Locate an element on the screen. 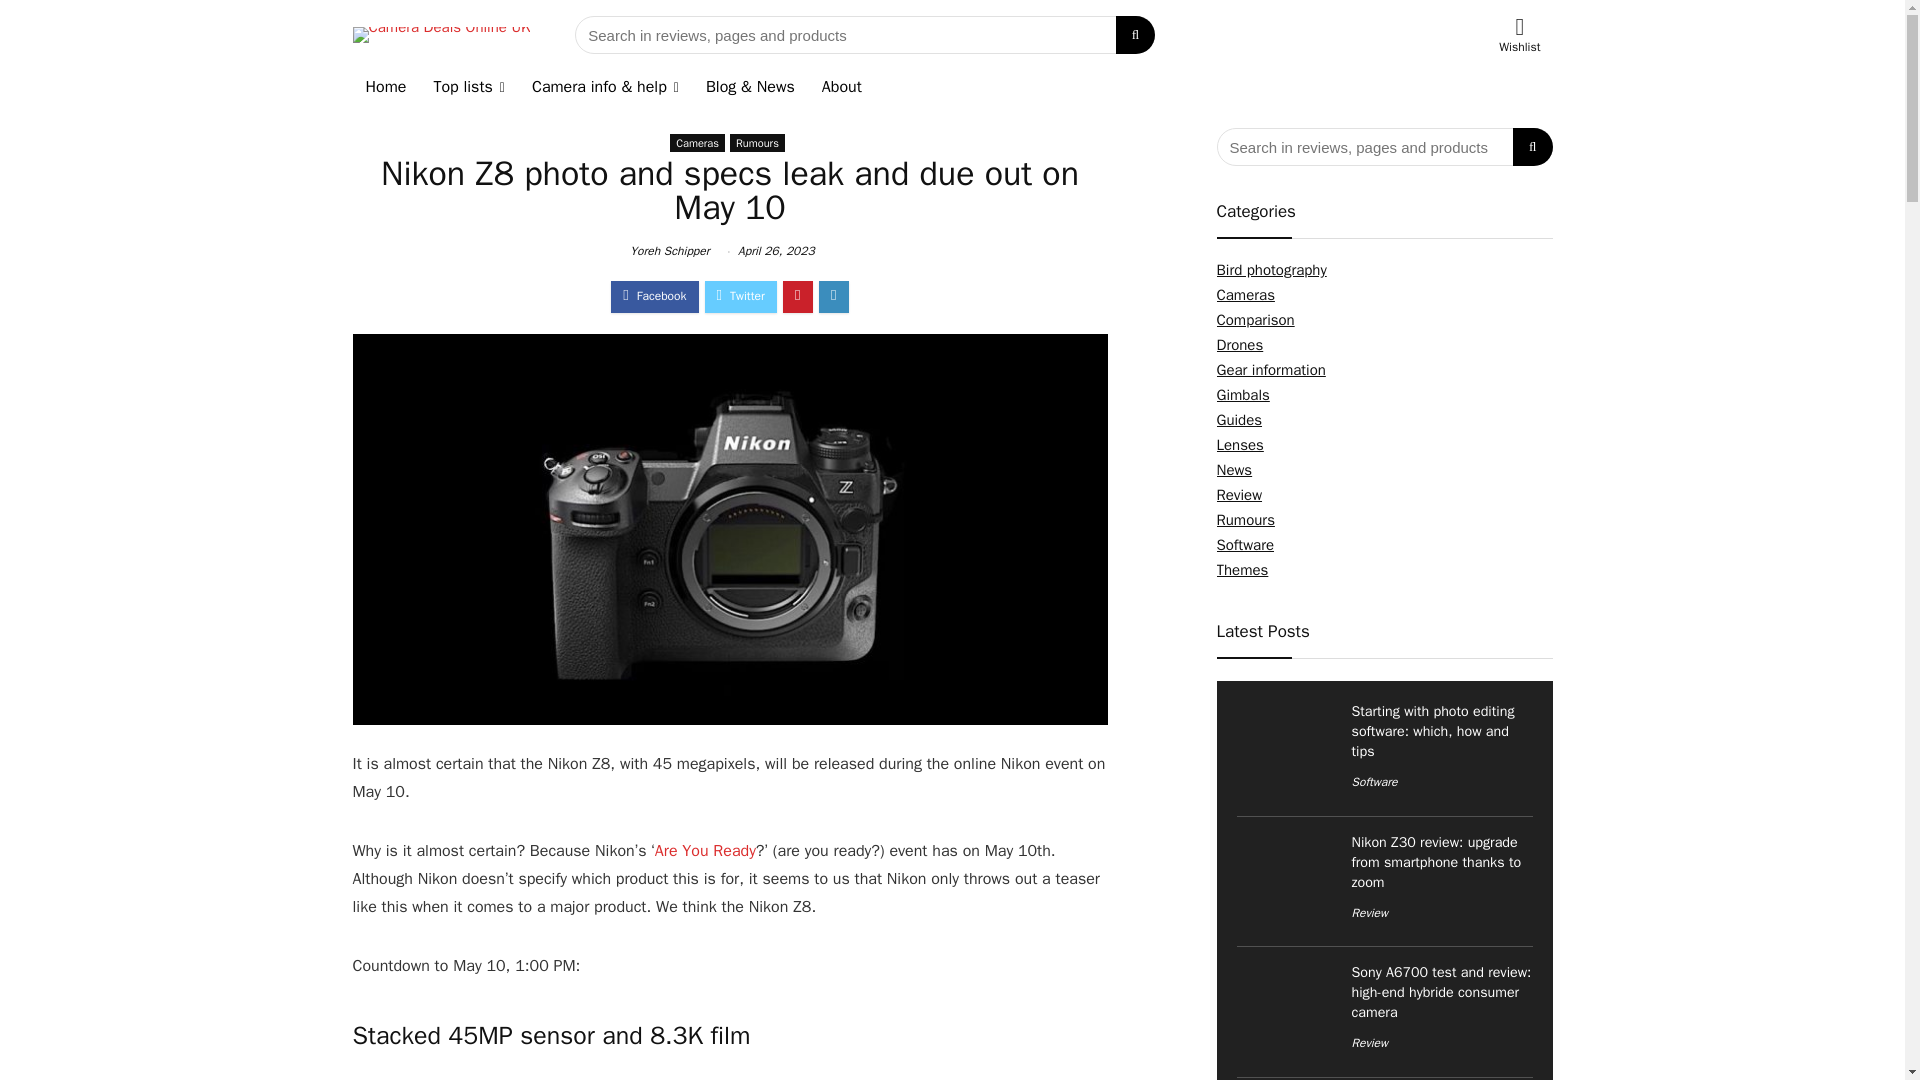 The height and width of the screenshot is (1080, 1920). Are You Ready is located at coordinates (705, 850).